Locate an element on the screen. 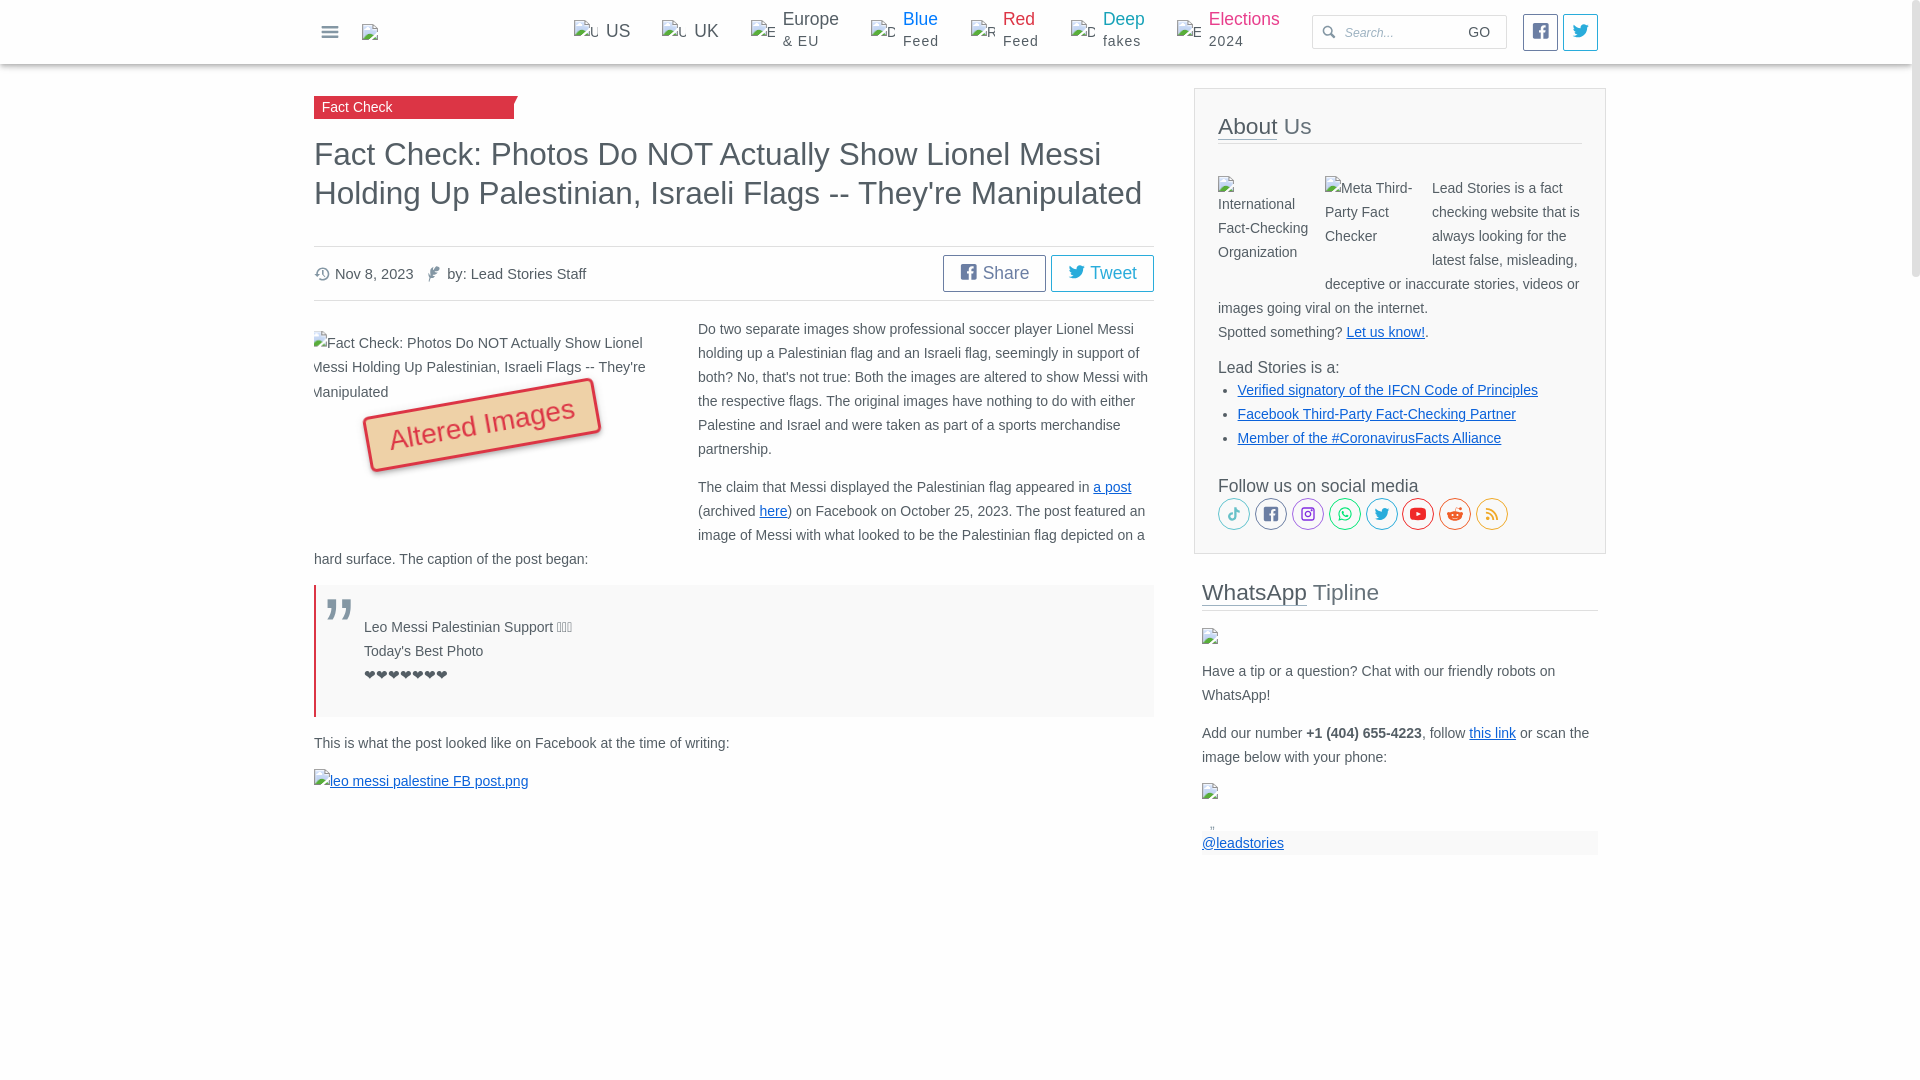  UK is located at coordinates (1004, 32).